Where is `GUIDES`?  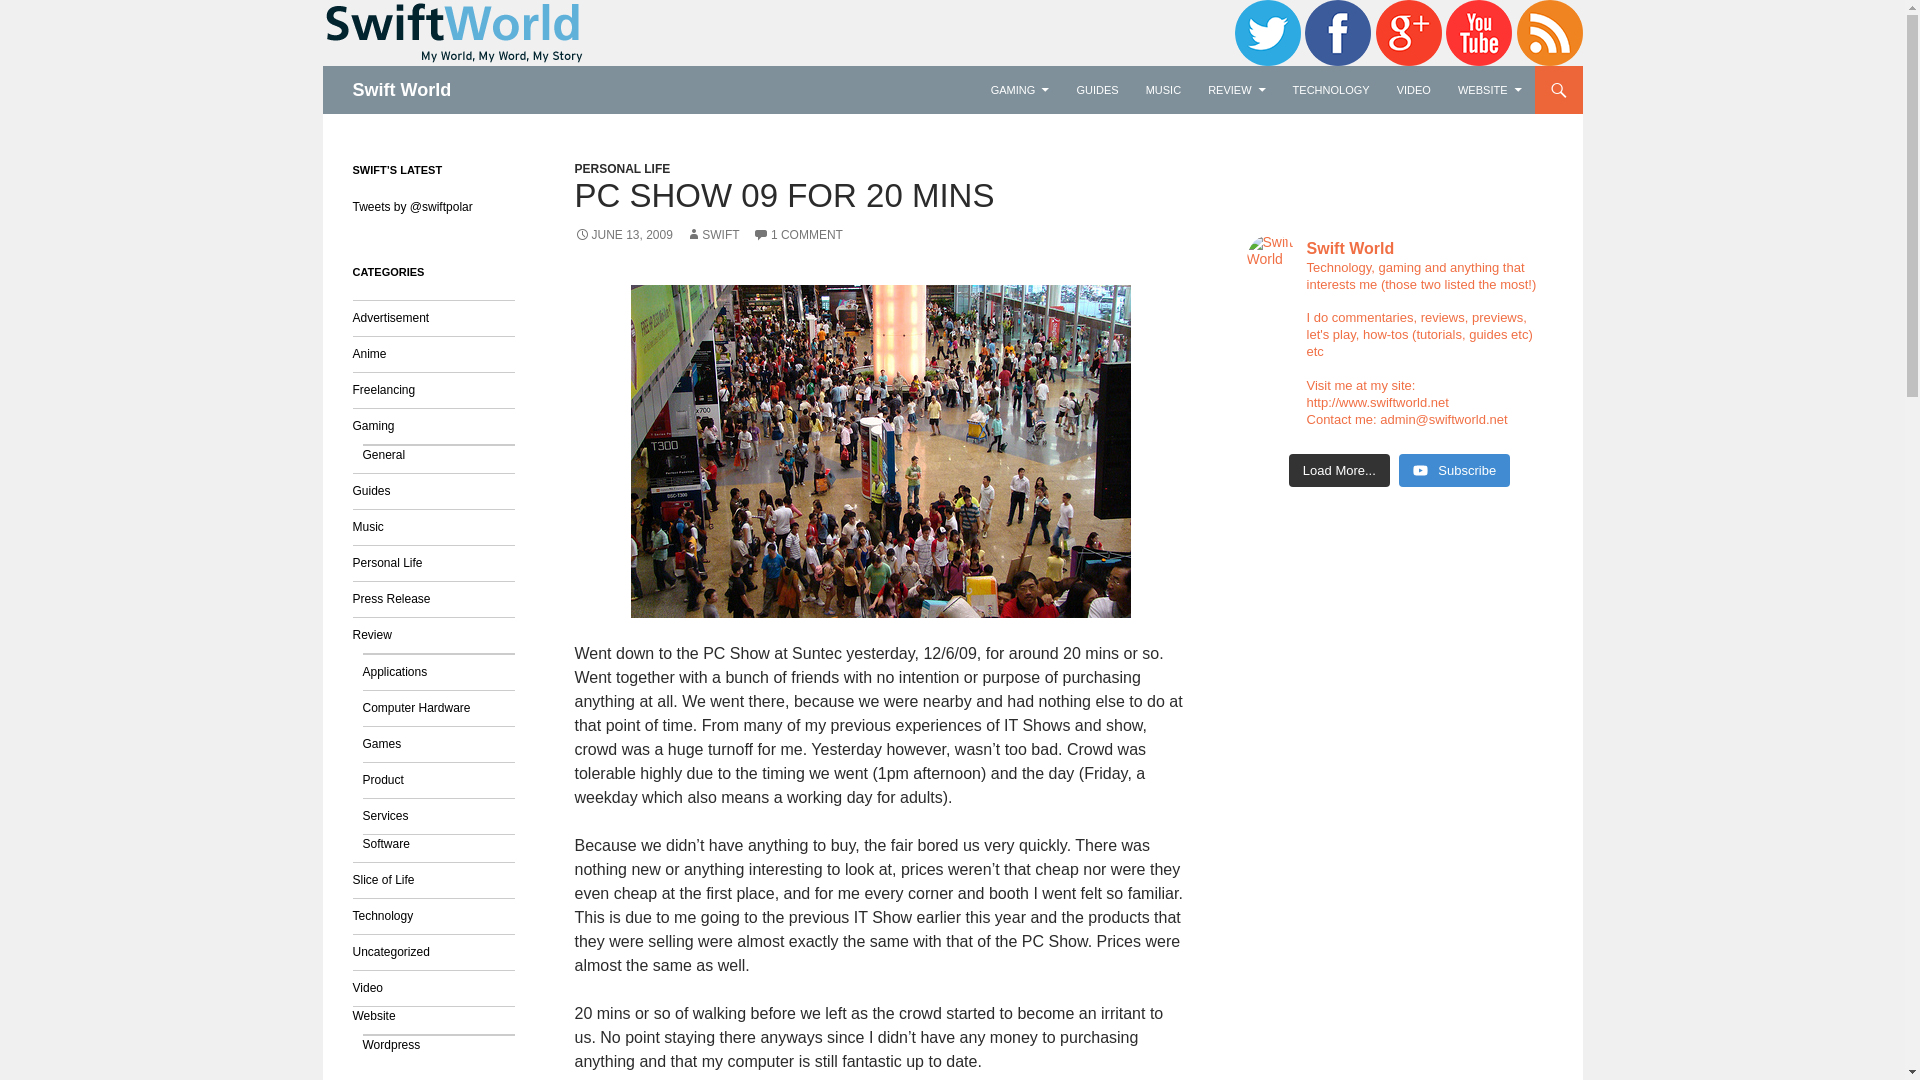 GUIDES is located at coordinates (1096, 90).